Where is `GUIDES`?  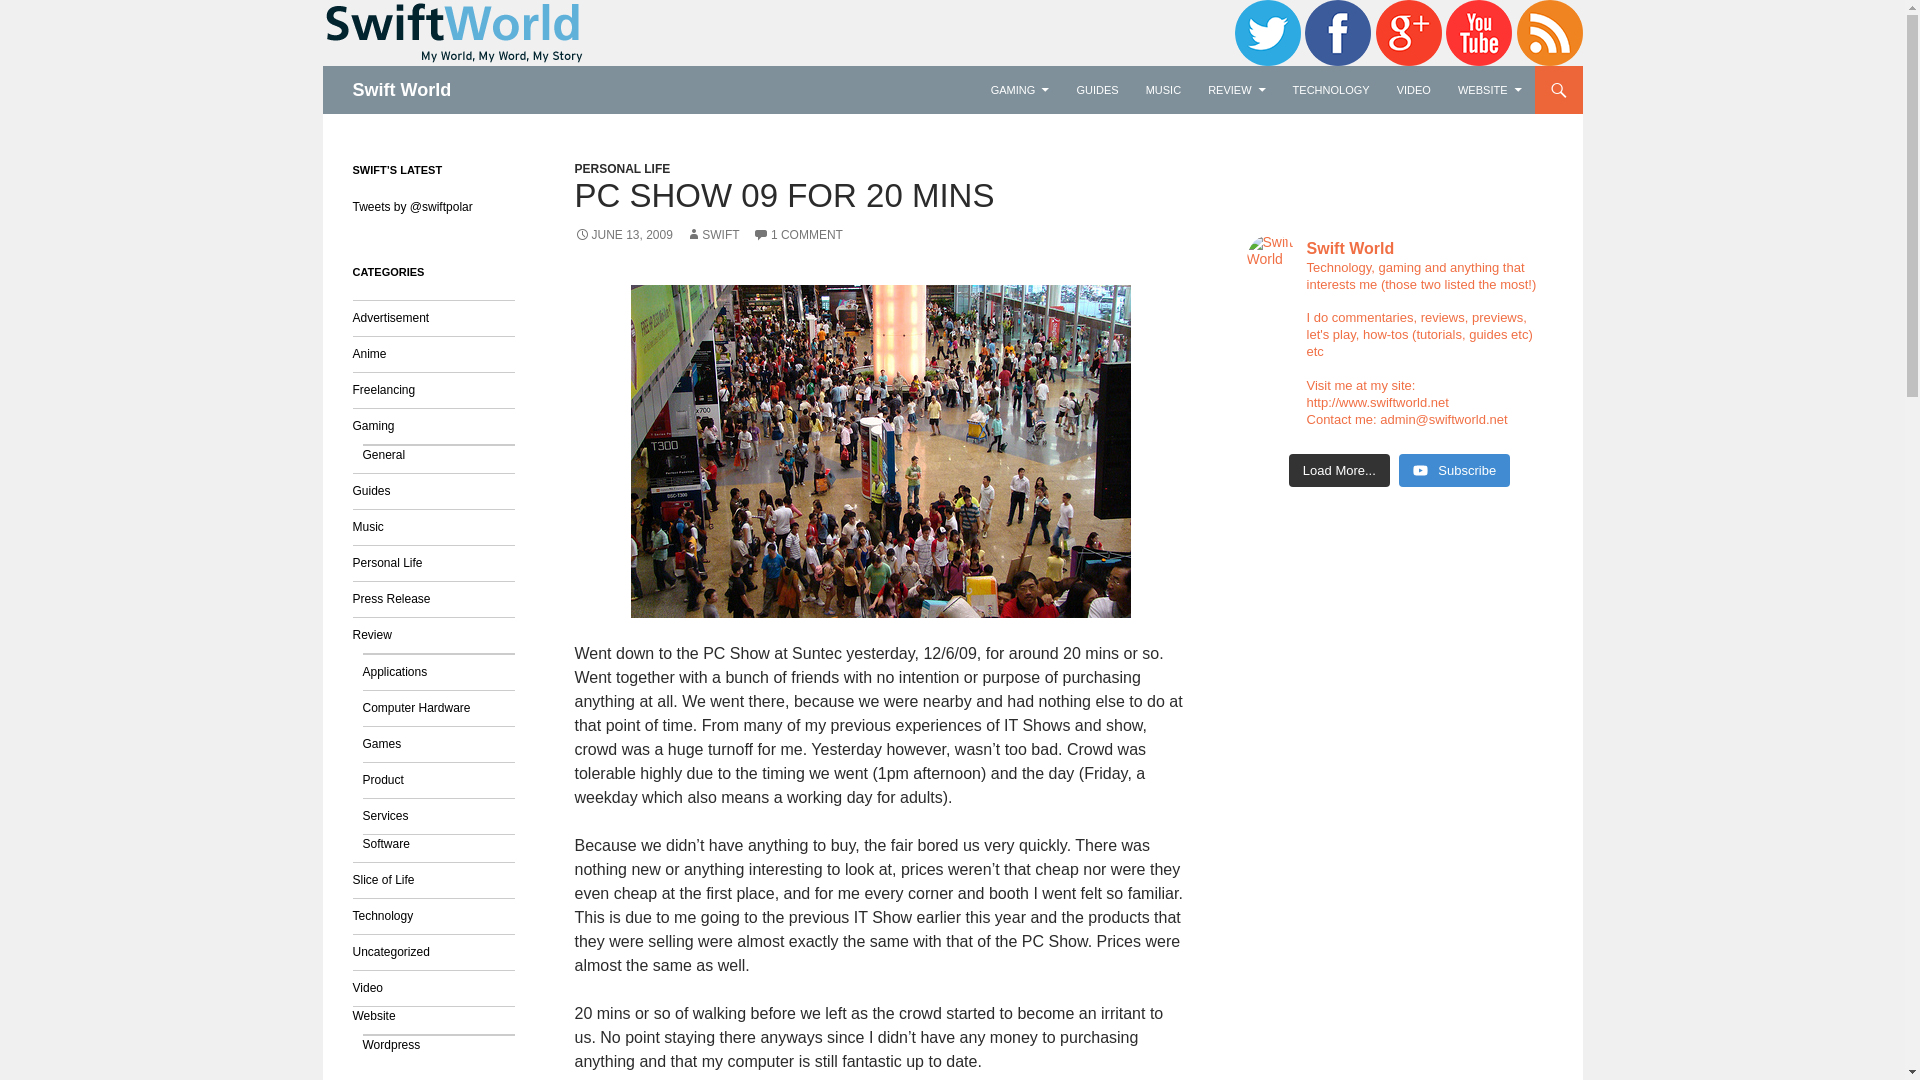 GUIDES is located at coordinates (1096, 90).